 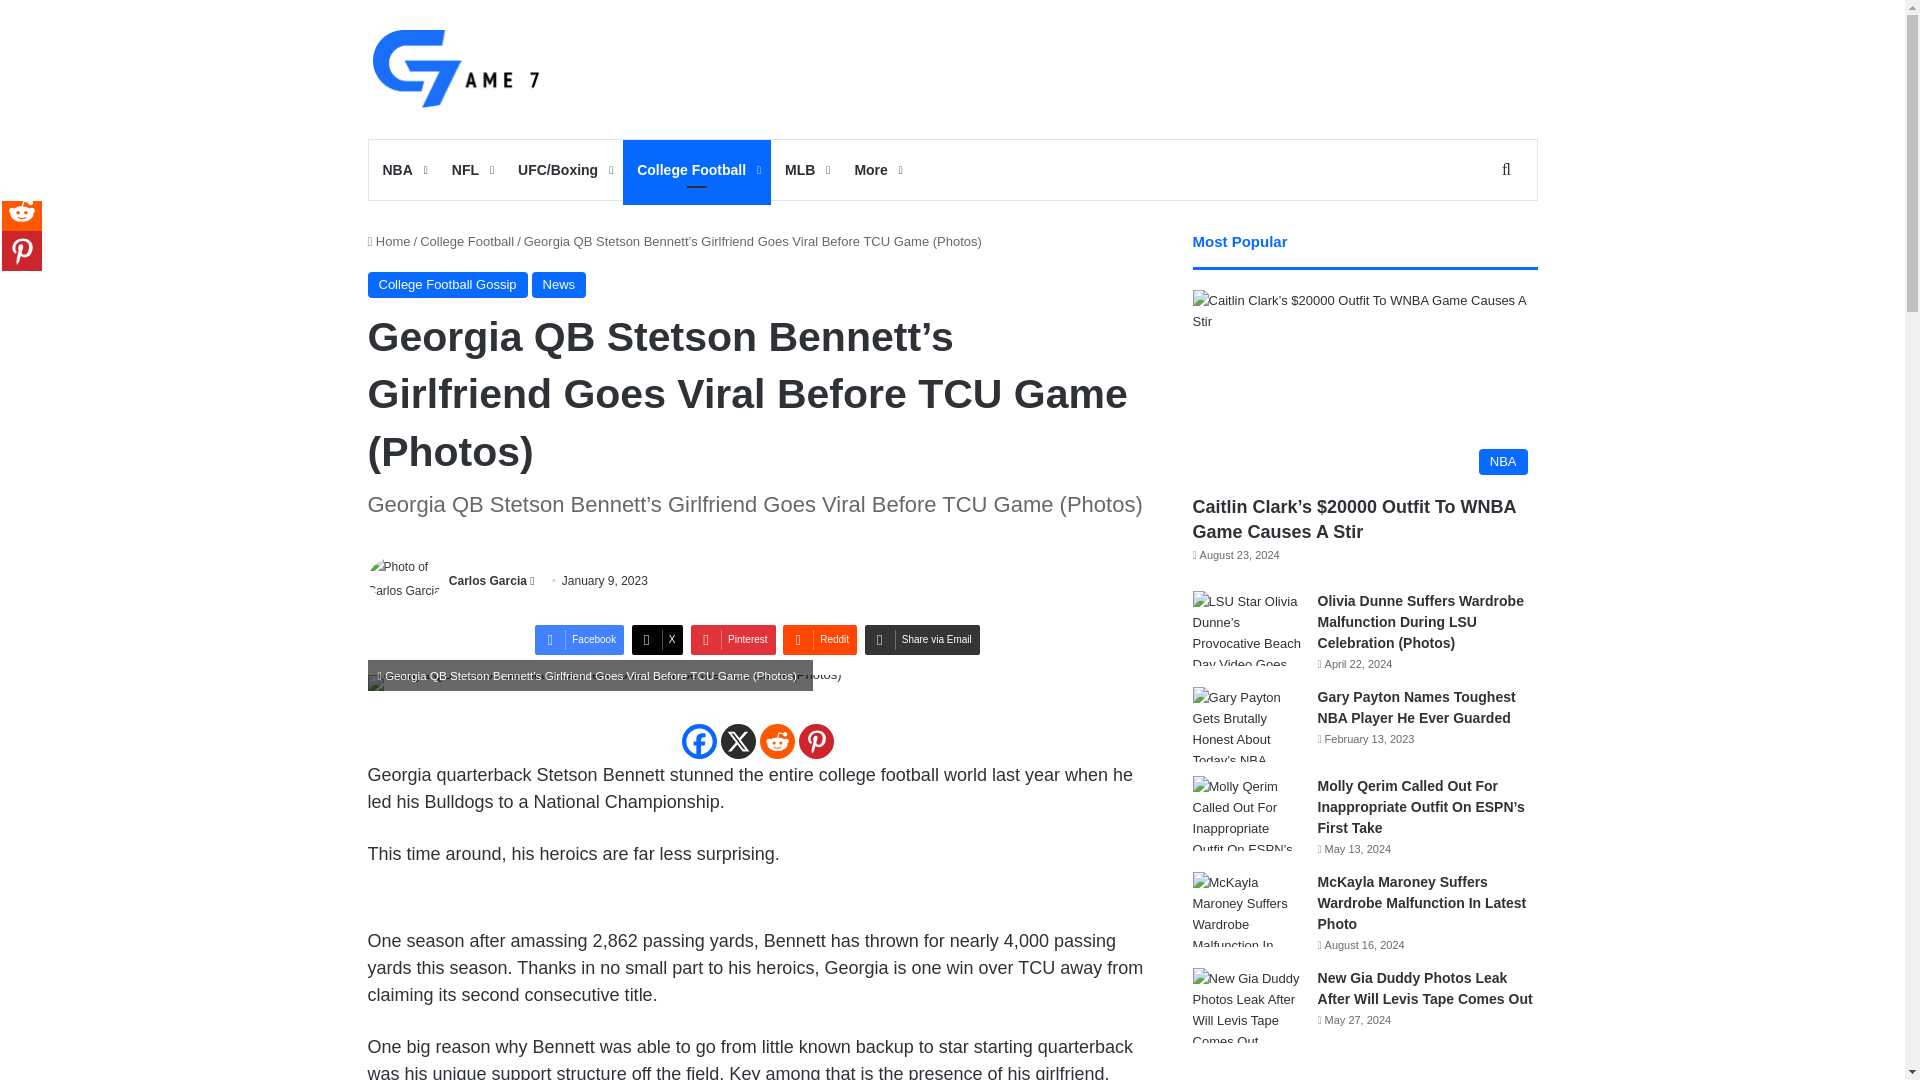 I want to click on Carlos Garcia, so click(x=488, y=580).